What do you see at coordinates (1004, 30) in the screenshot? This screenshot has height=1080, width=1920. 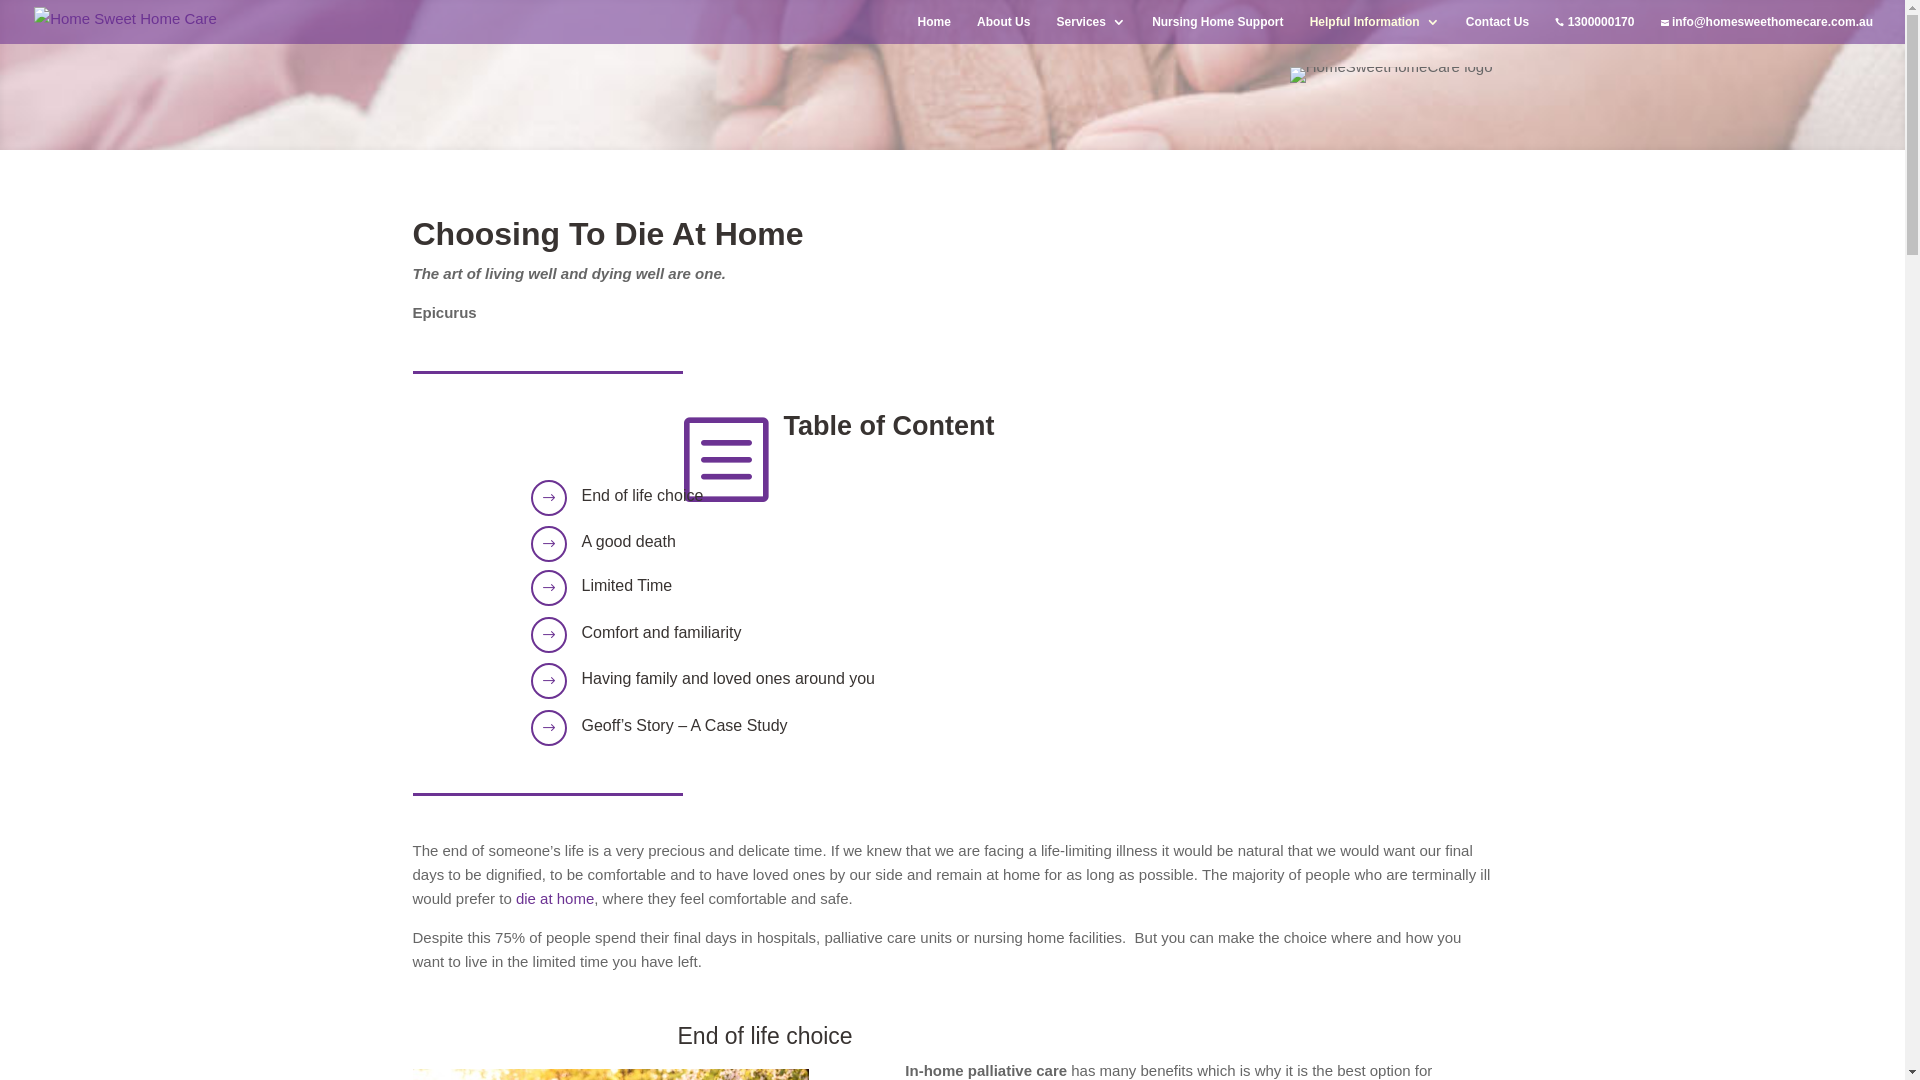 I see `About Us` at bounding box center [1004, 30].